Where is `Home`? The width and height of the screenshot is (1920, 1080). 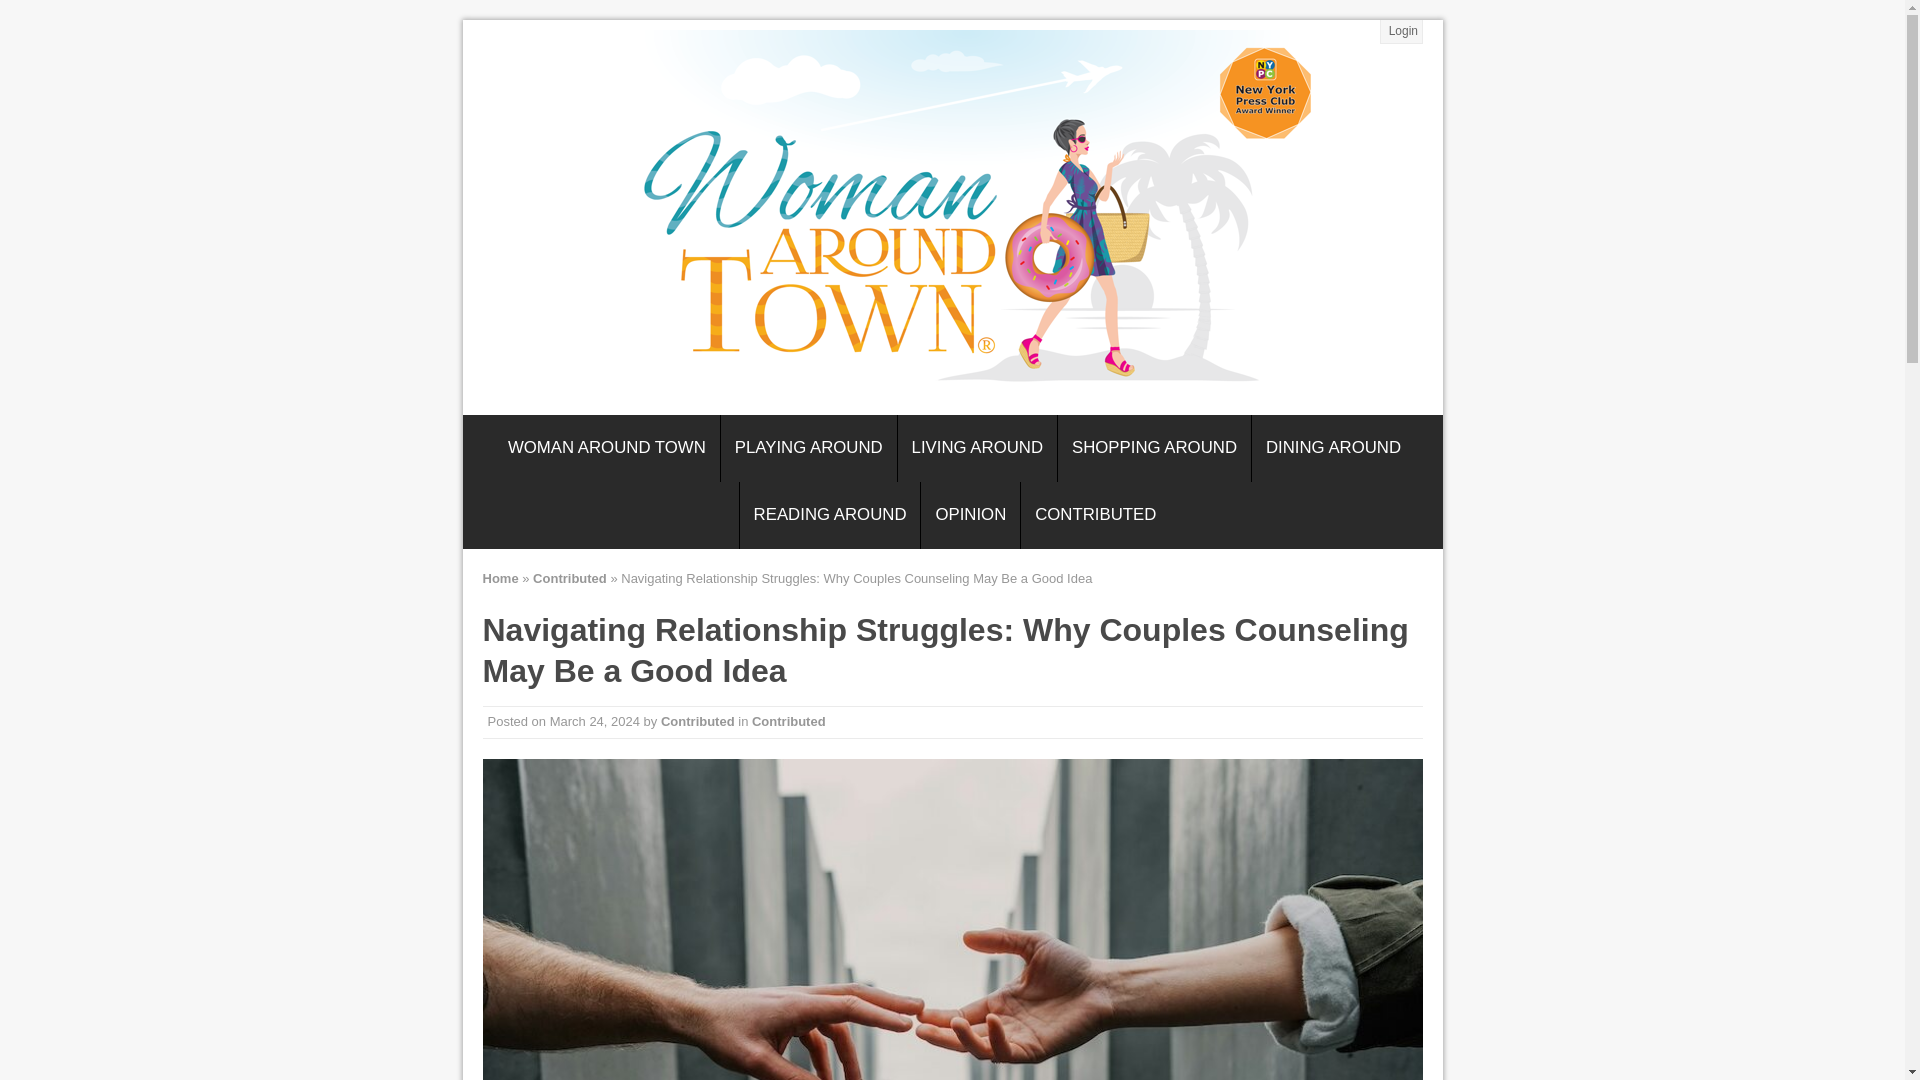
Home is located at coordinates (500, 578).